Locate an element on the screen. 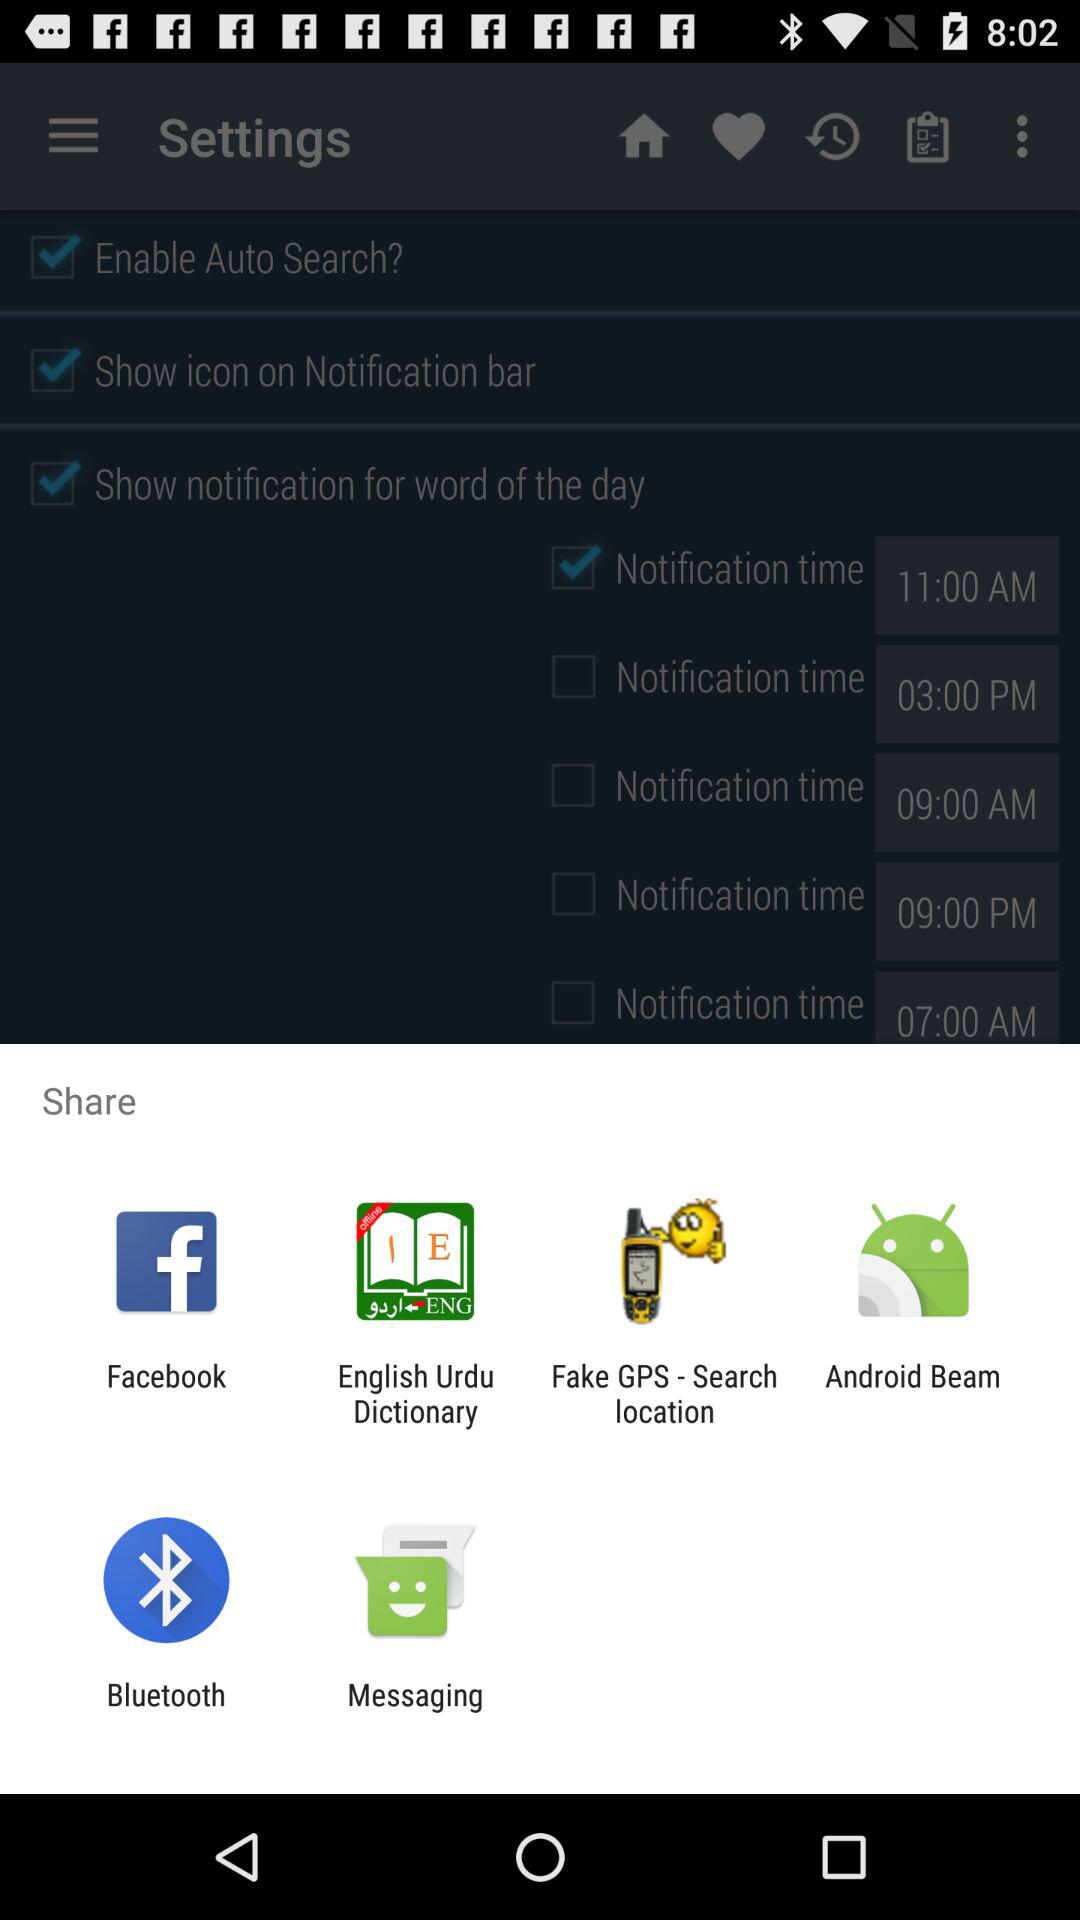  click icon next to english urdu dictionary is located at coordinates (664, 1393).